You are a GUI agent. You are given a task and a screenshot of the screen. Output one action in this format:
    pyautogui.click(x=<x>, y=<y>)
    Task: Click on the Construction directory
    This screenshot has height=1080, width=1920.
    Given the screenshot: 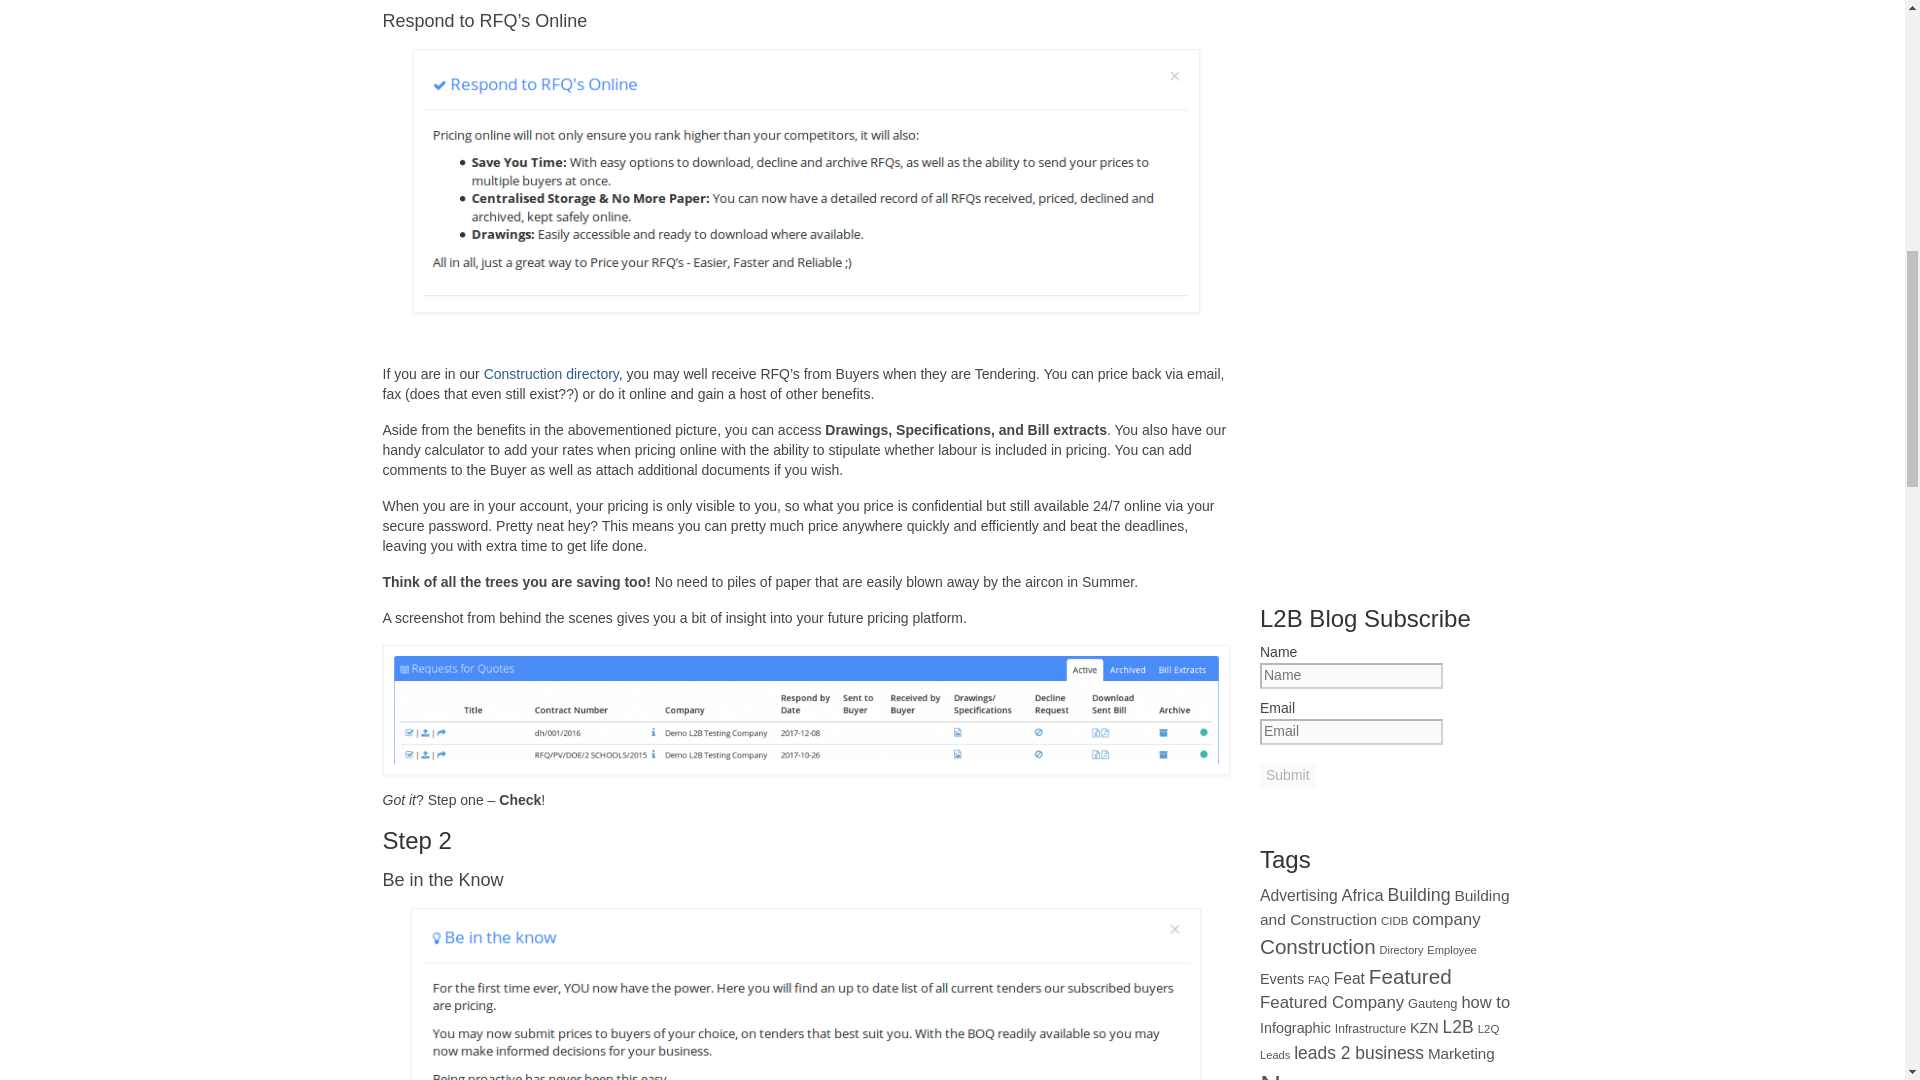 What is the action you would take?
    pyautogui.click(x=549, y=374)
    